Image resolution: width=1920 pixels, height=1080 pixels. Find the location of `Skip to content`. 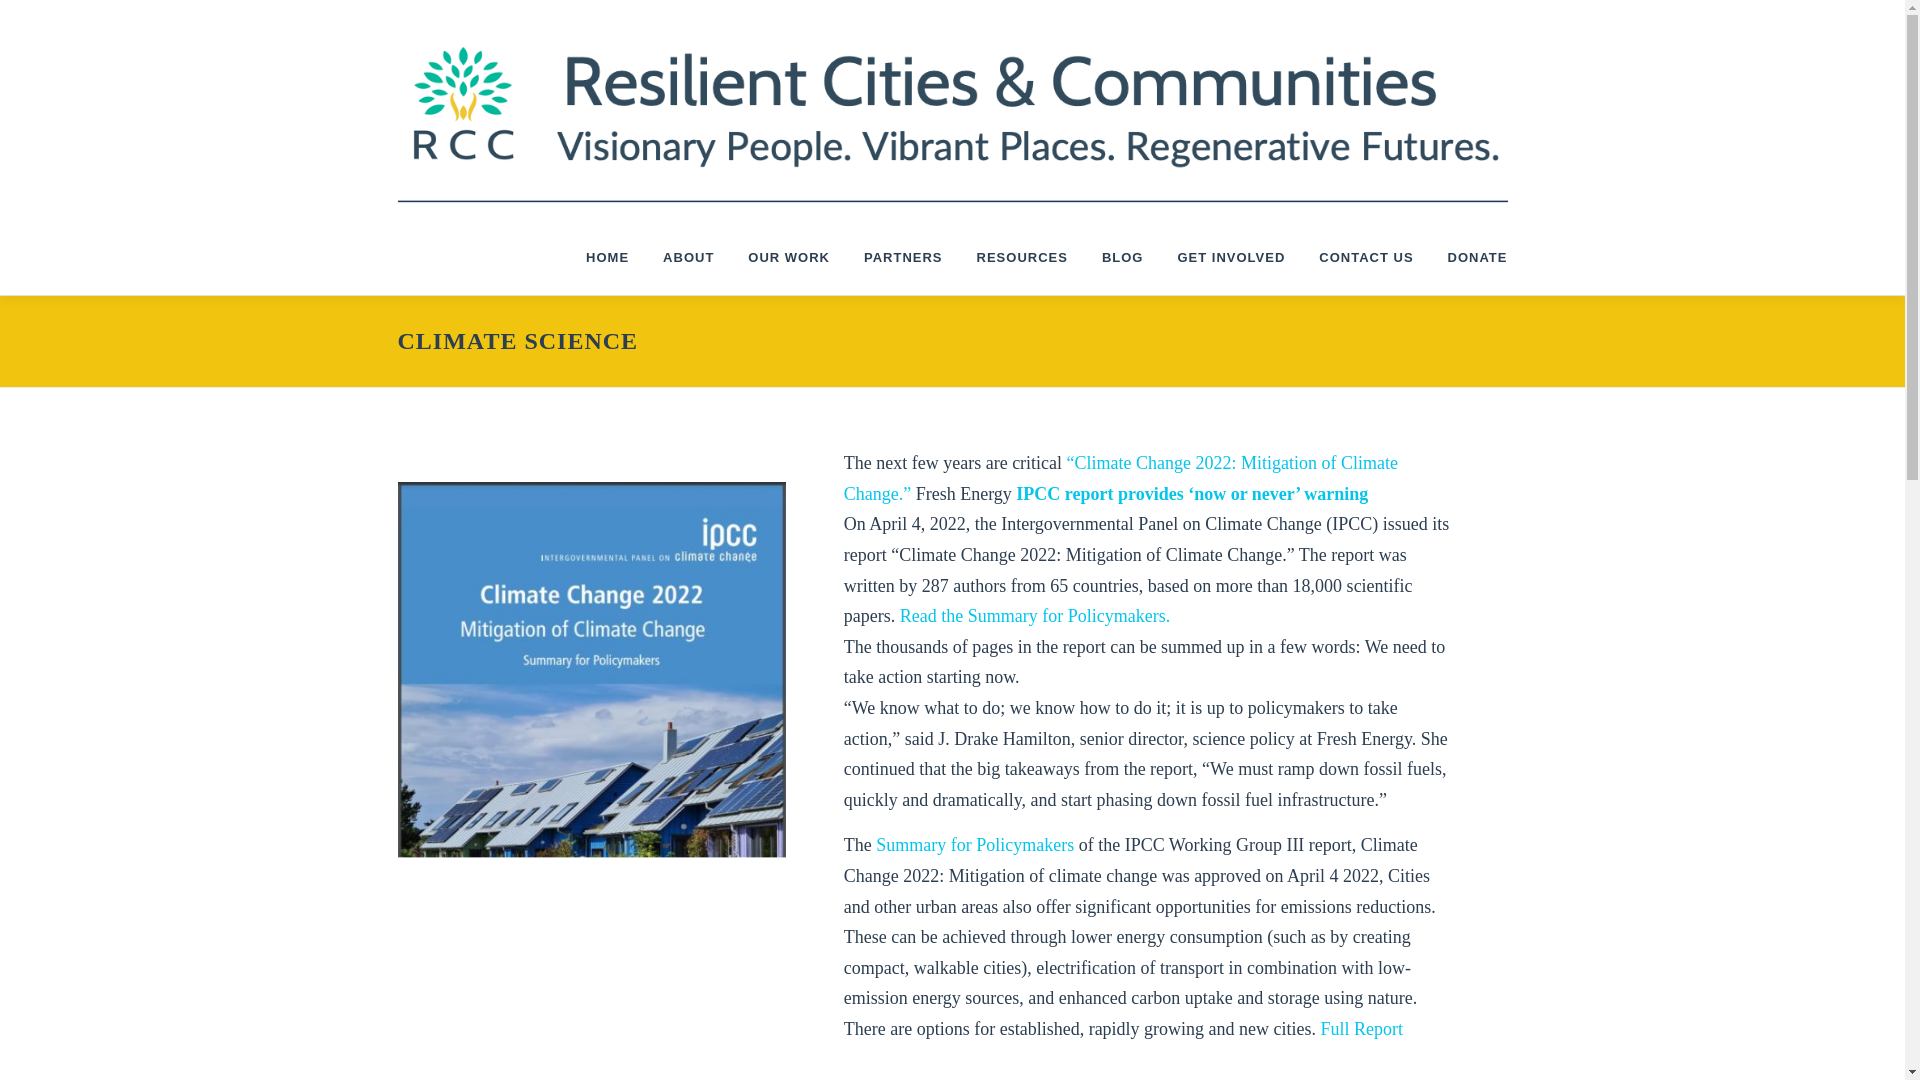

Skip to content is located at coordinates (46, 12).